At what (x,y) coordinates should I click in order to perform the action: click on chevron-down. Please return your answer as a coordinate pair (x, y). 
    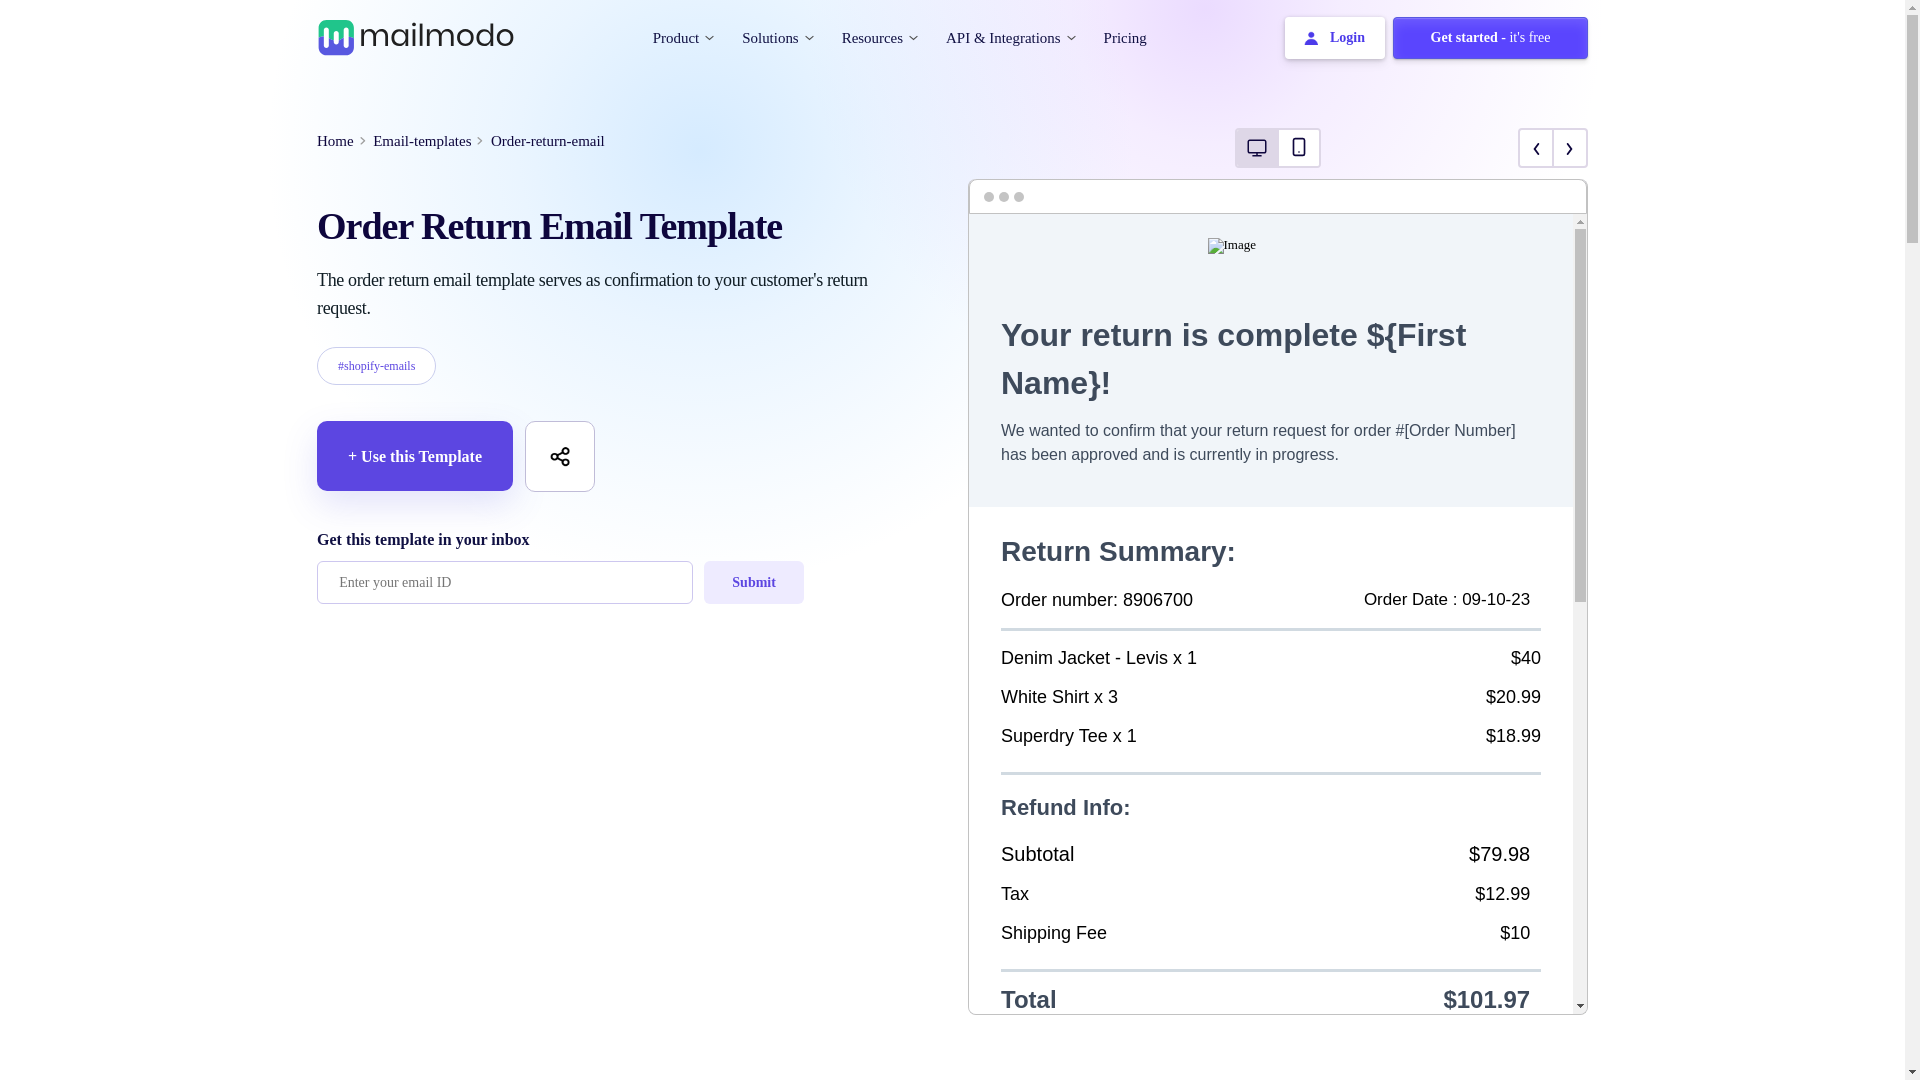
    Looking at the image, I should click on (809, 36).